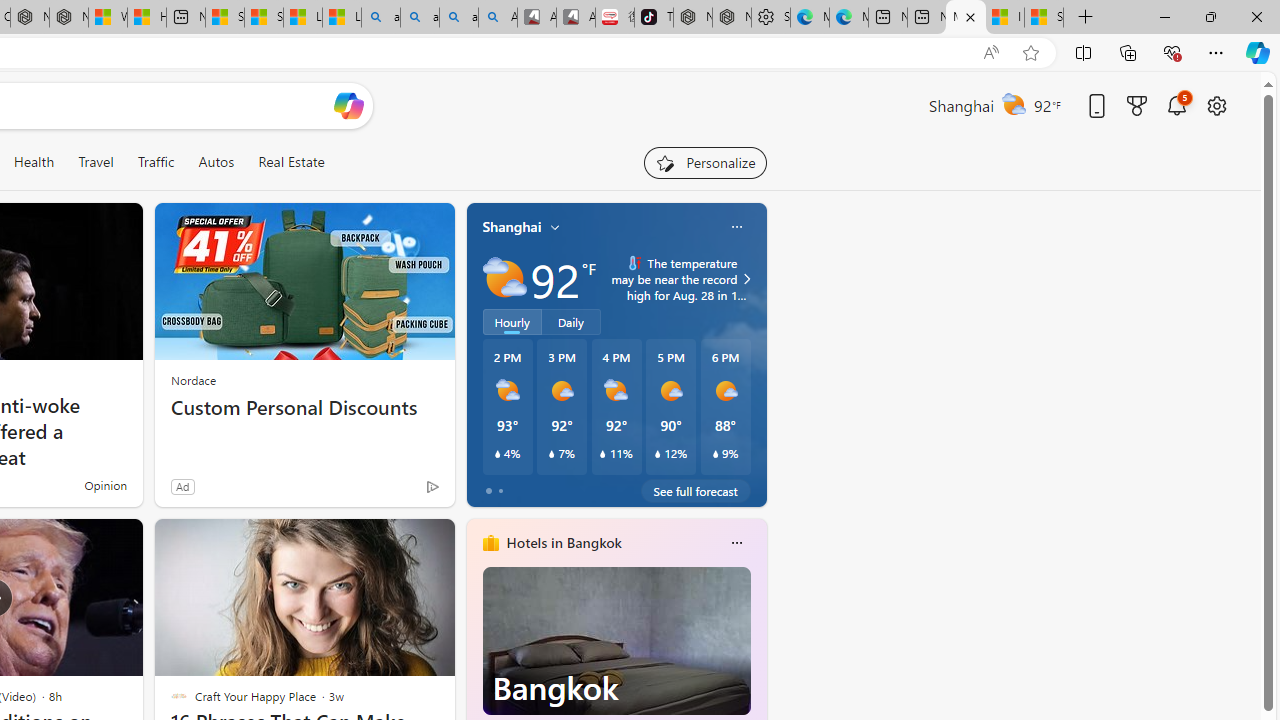 The height and width of the screenshot is (720, 1280). Describe the element at coordinates (564, 543) in the screenshot. I see `Hotels in Bangkok` at that location.